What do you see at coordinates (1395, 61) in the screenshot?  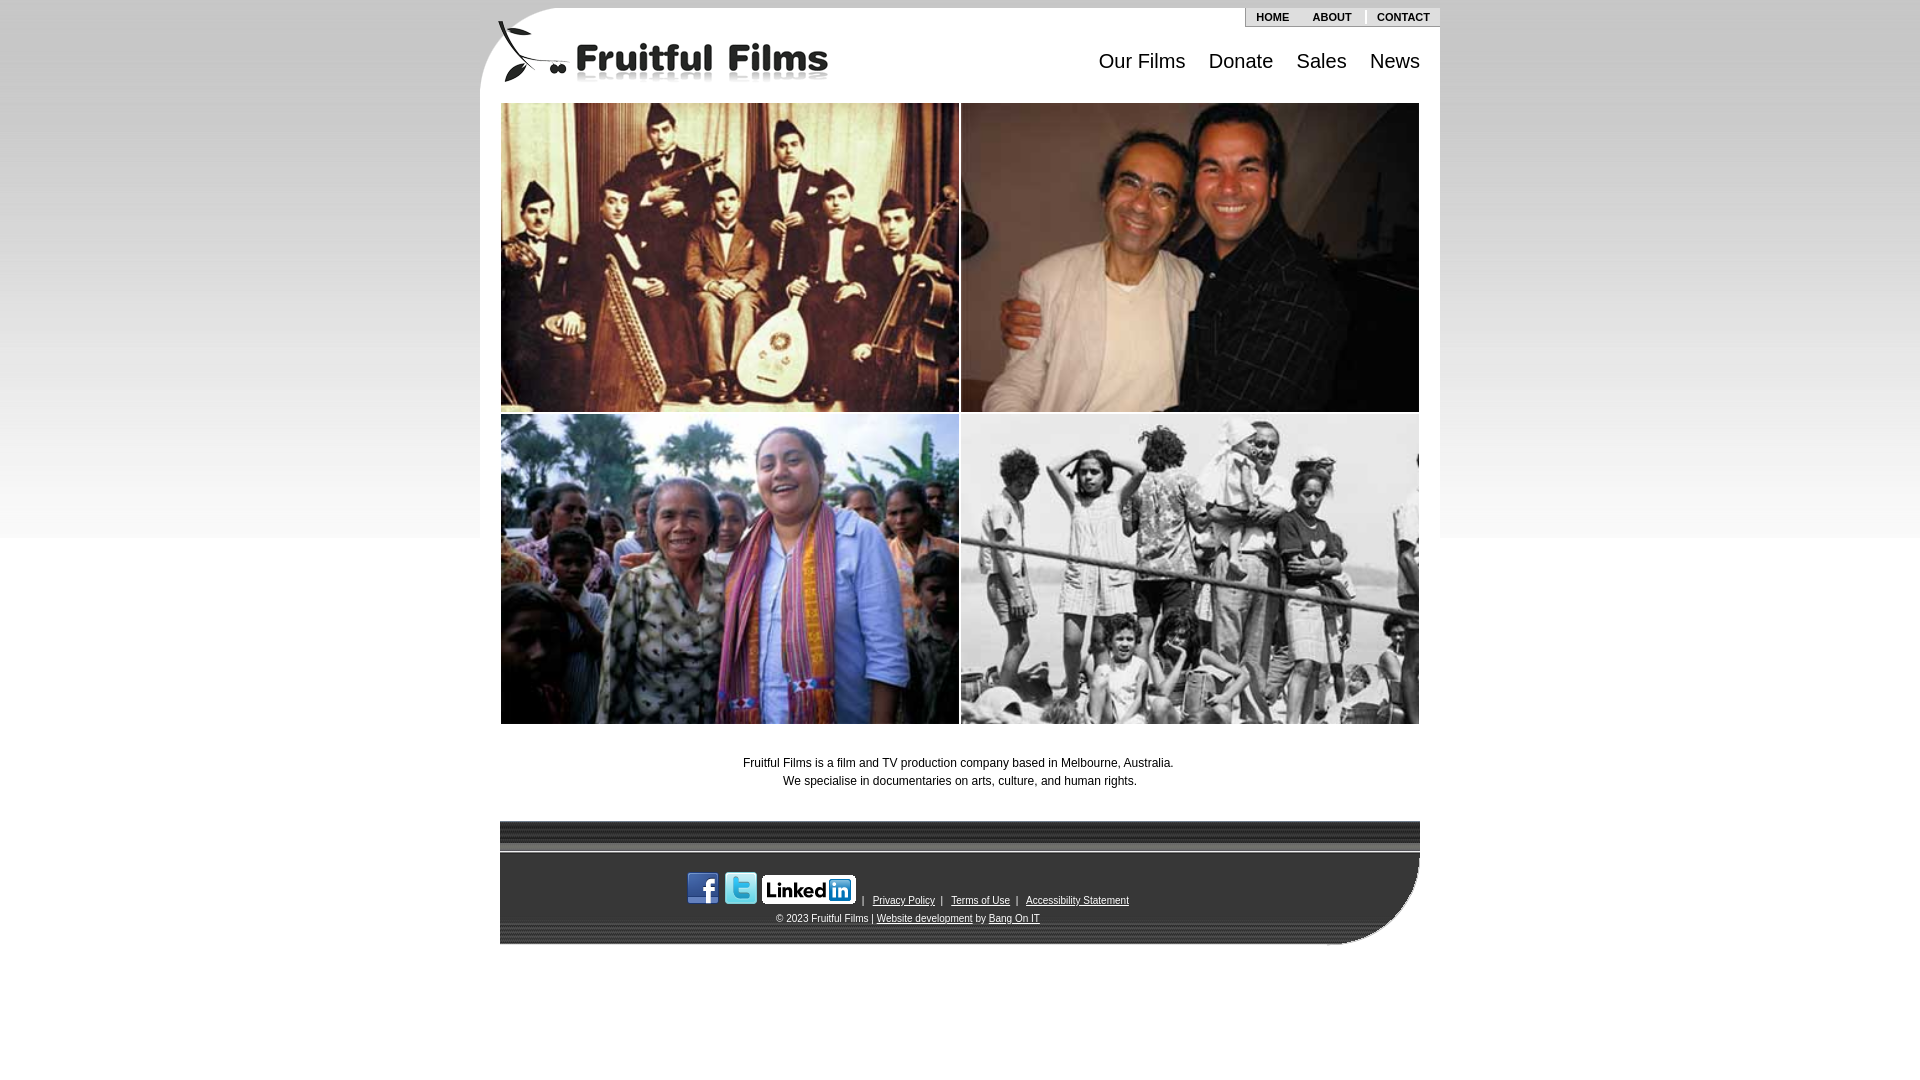 I see `News` at bounding box center [1395, 61].